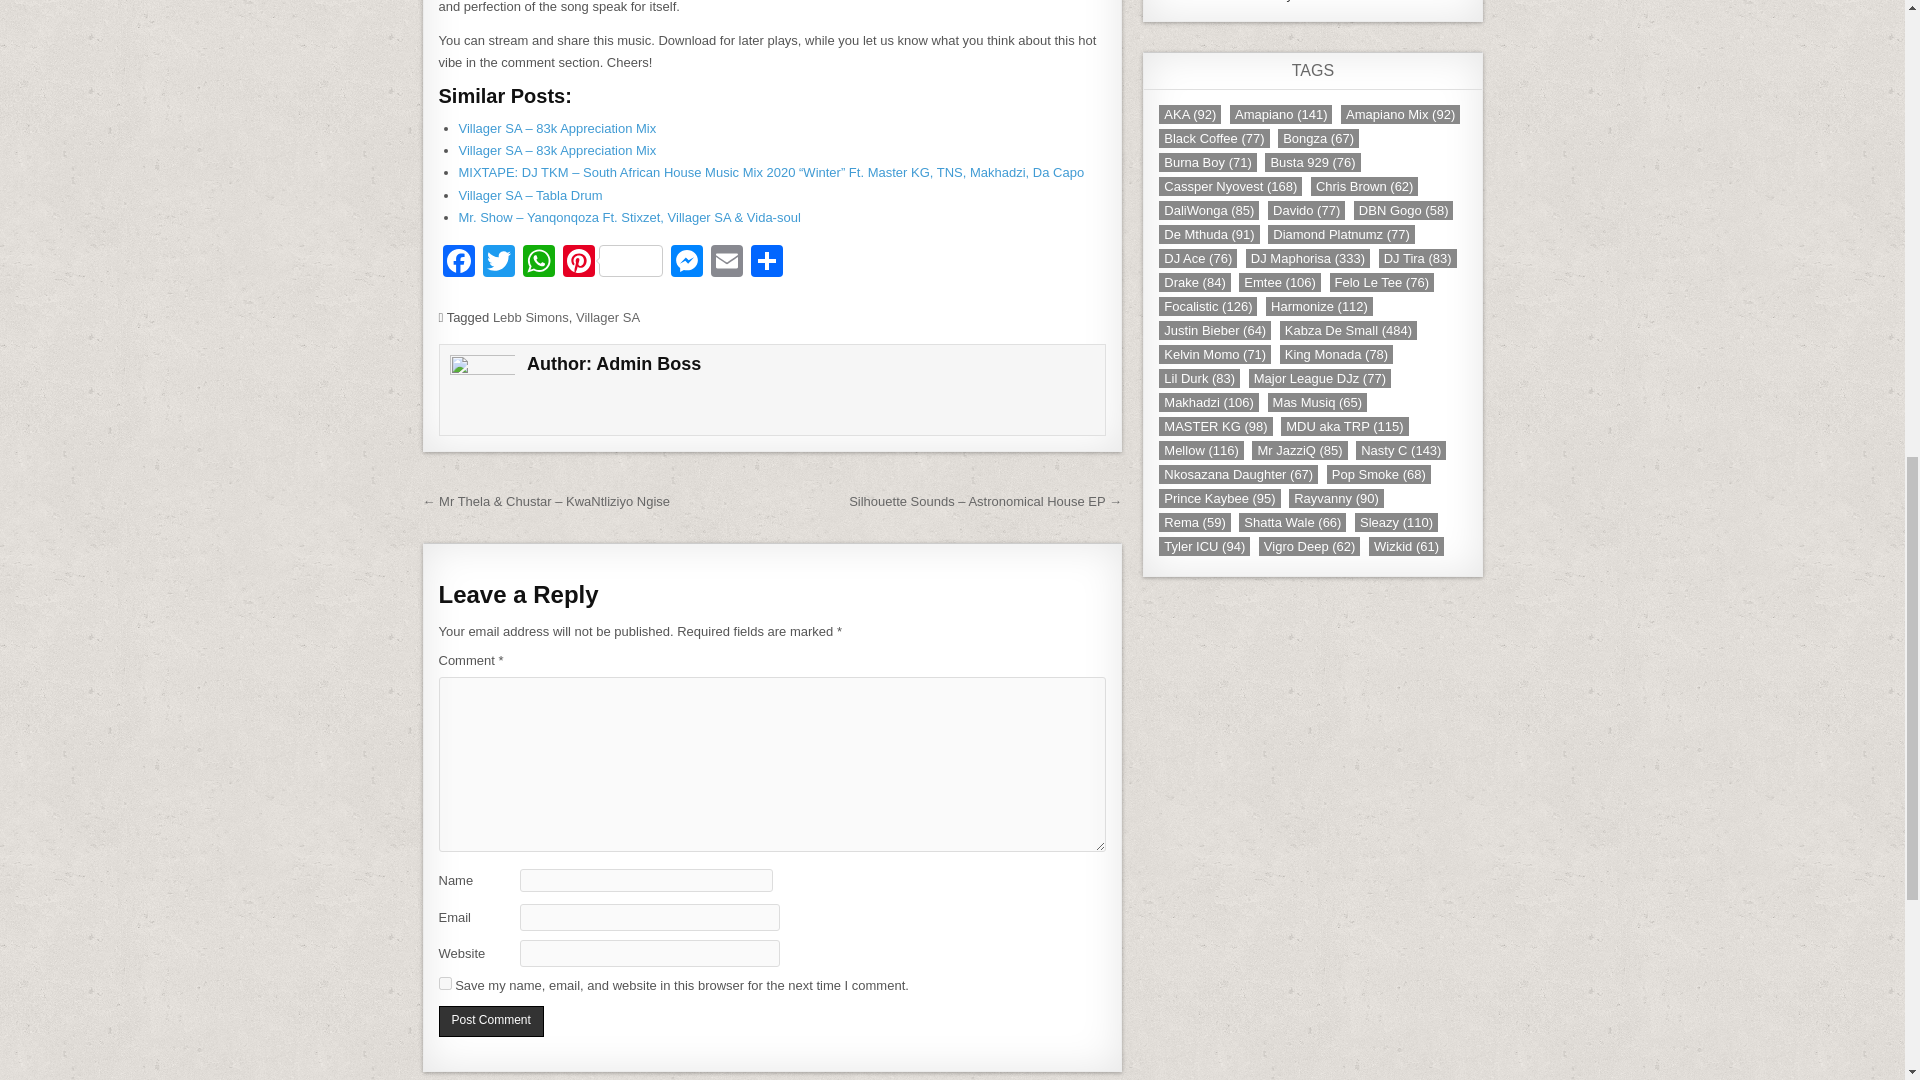  I want to click on Post Comment, so click(490, 1020).